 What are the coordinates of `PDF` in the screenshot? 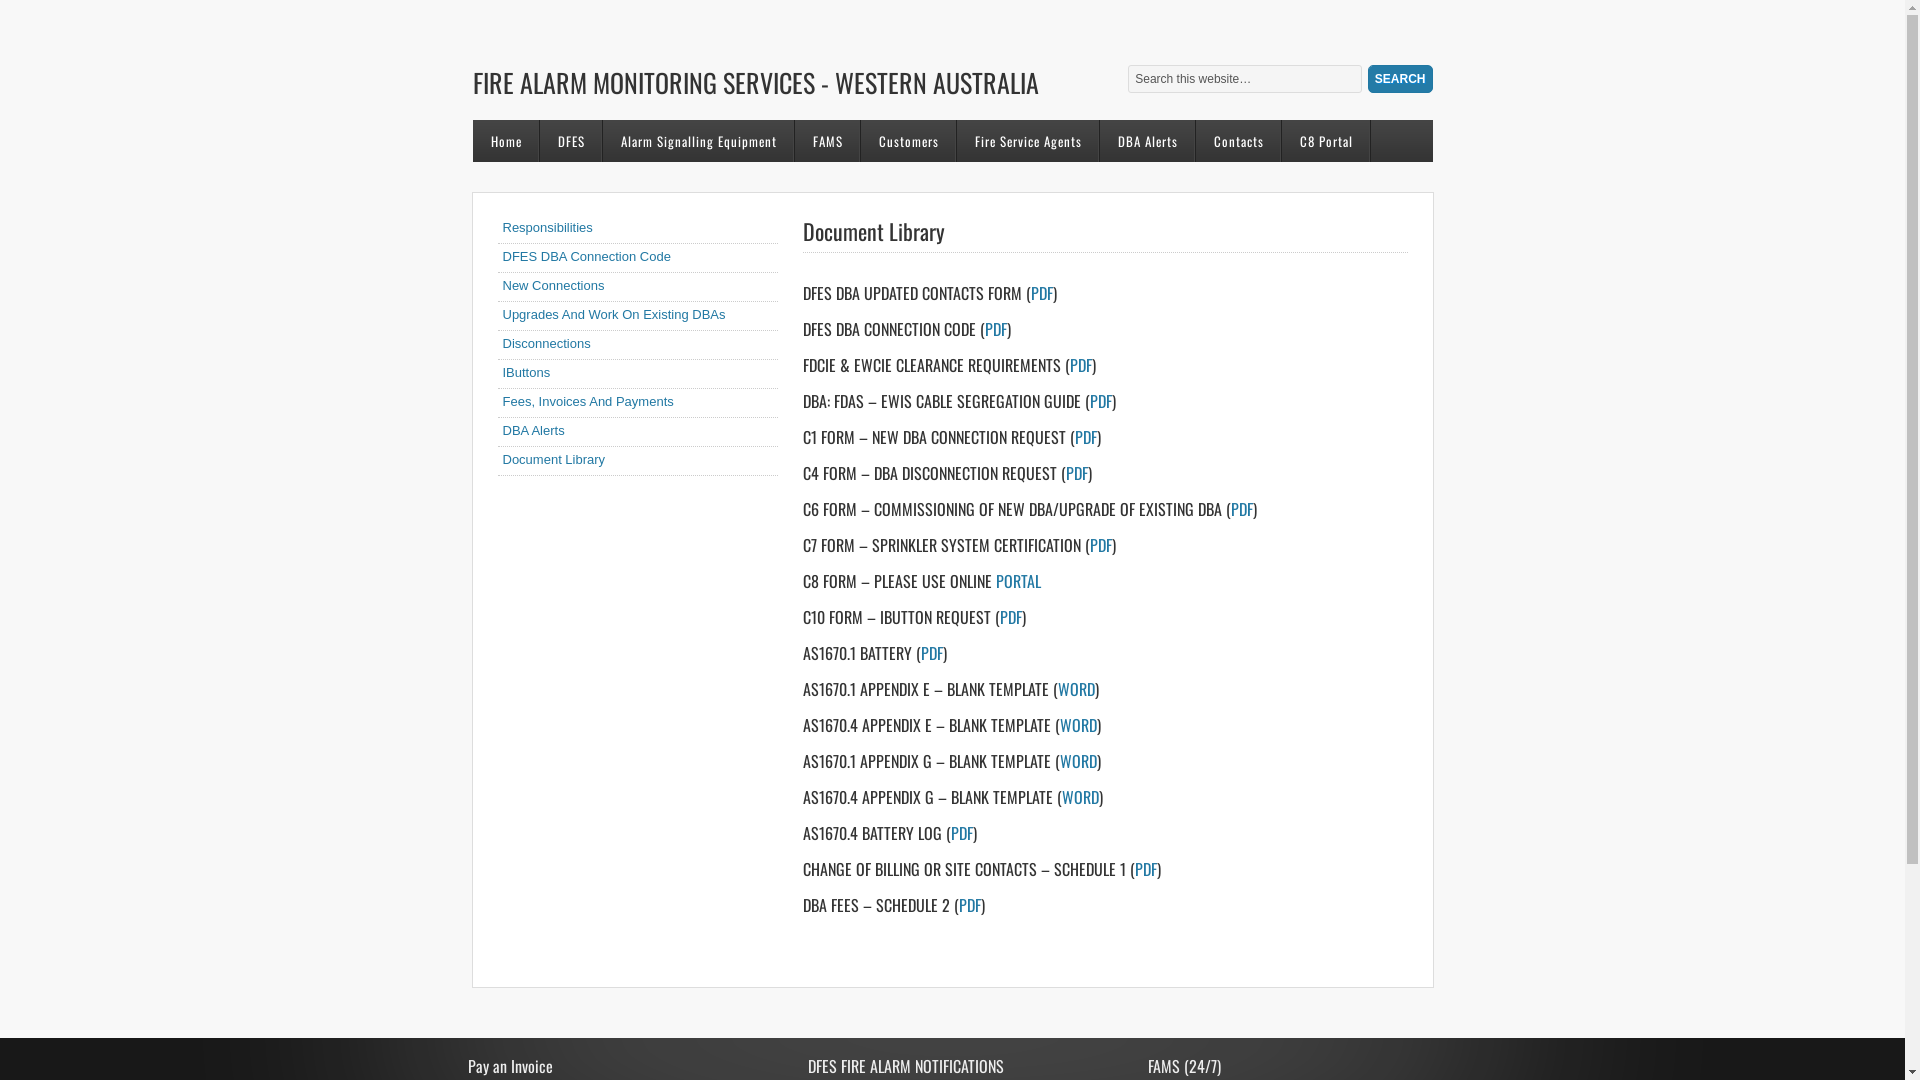 It's located at (931, 653).